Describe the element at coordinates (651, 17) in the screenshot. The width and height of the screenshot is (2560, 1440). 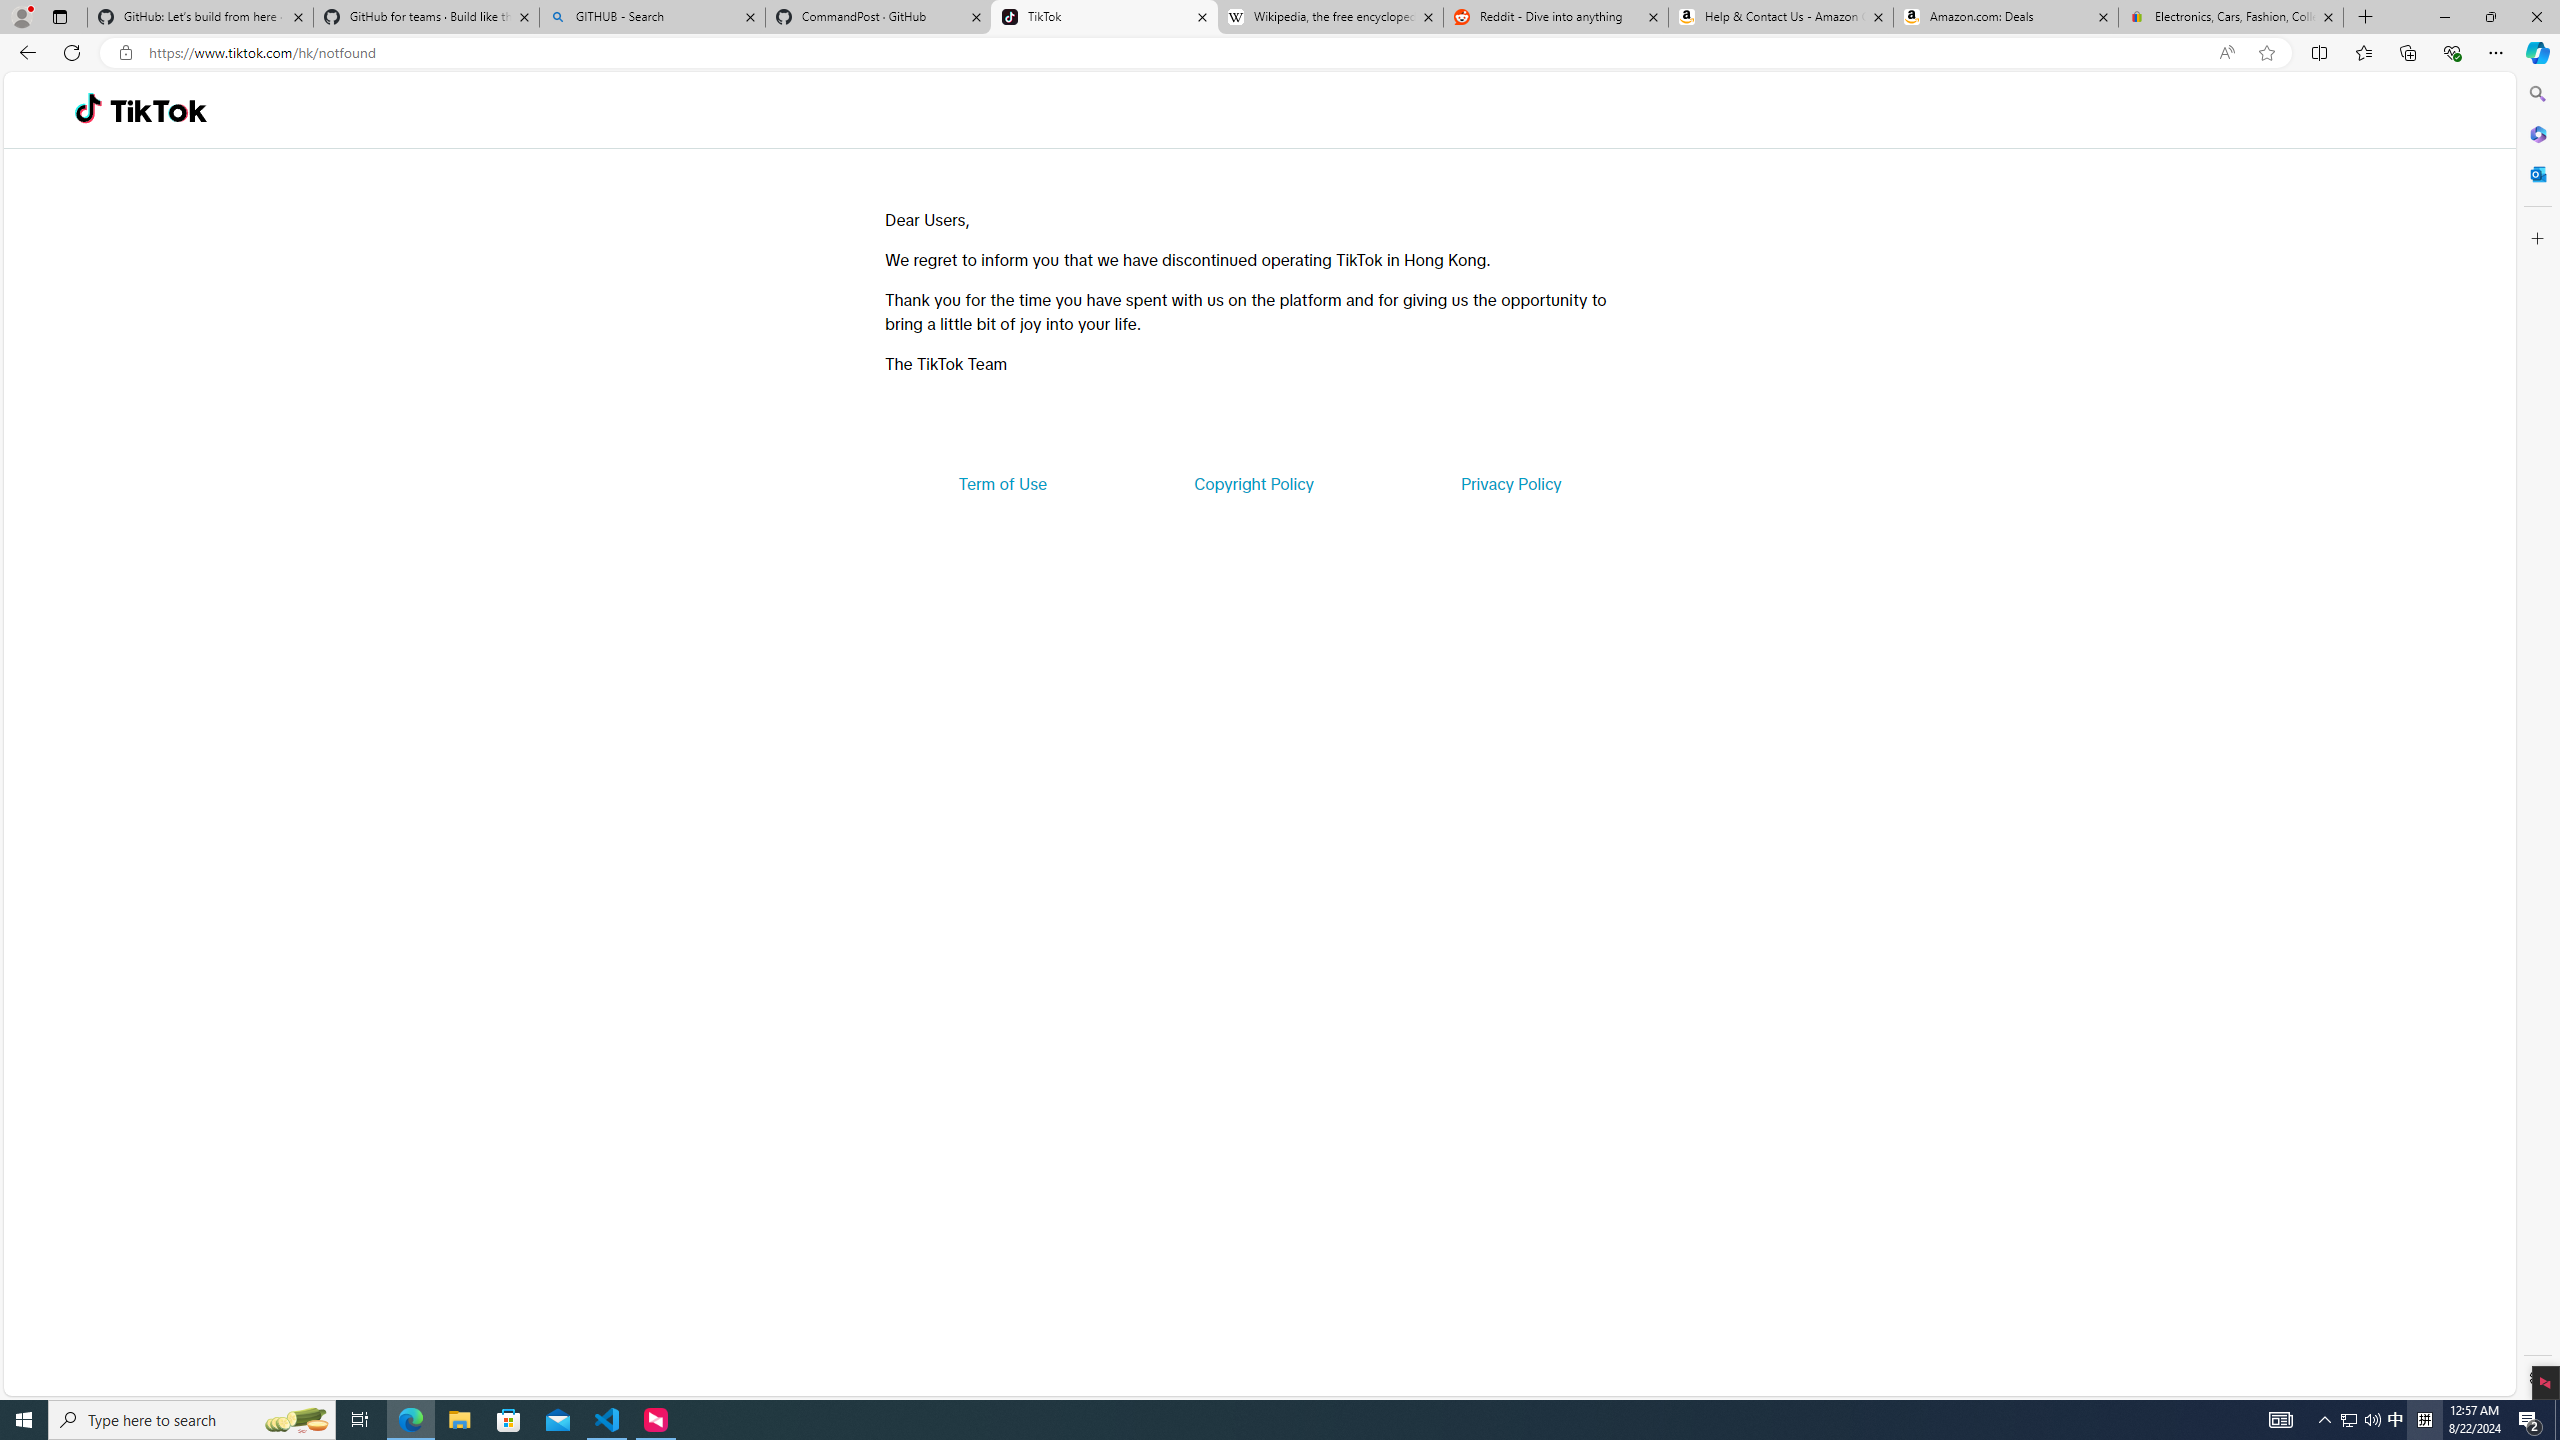
I see `GITHUB - Search` at that location.